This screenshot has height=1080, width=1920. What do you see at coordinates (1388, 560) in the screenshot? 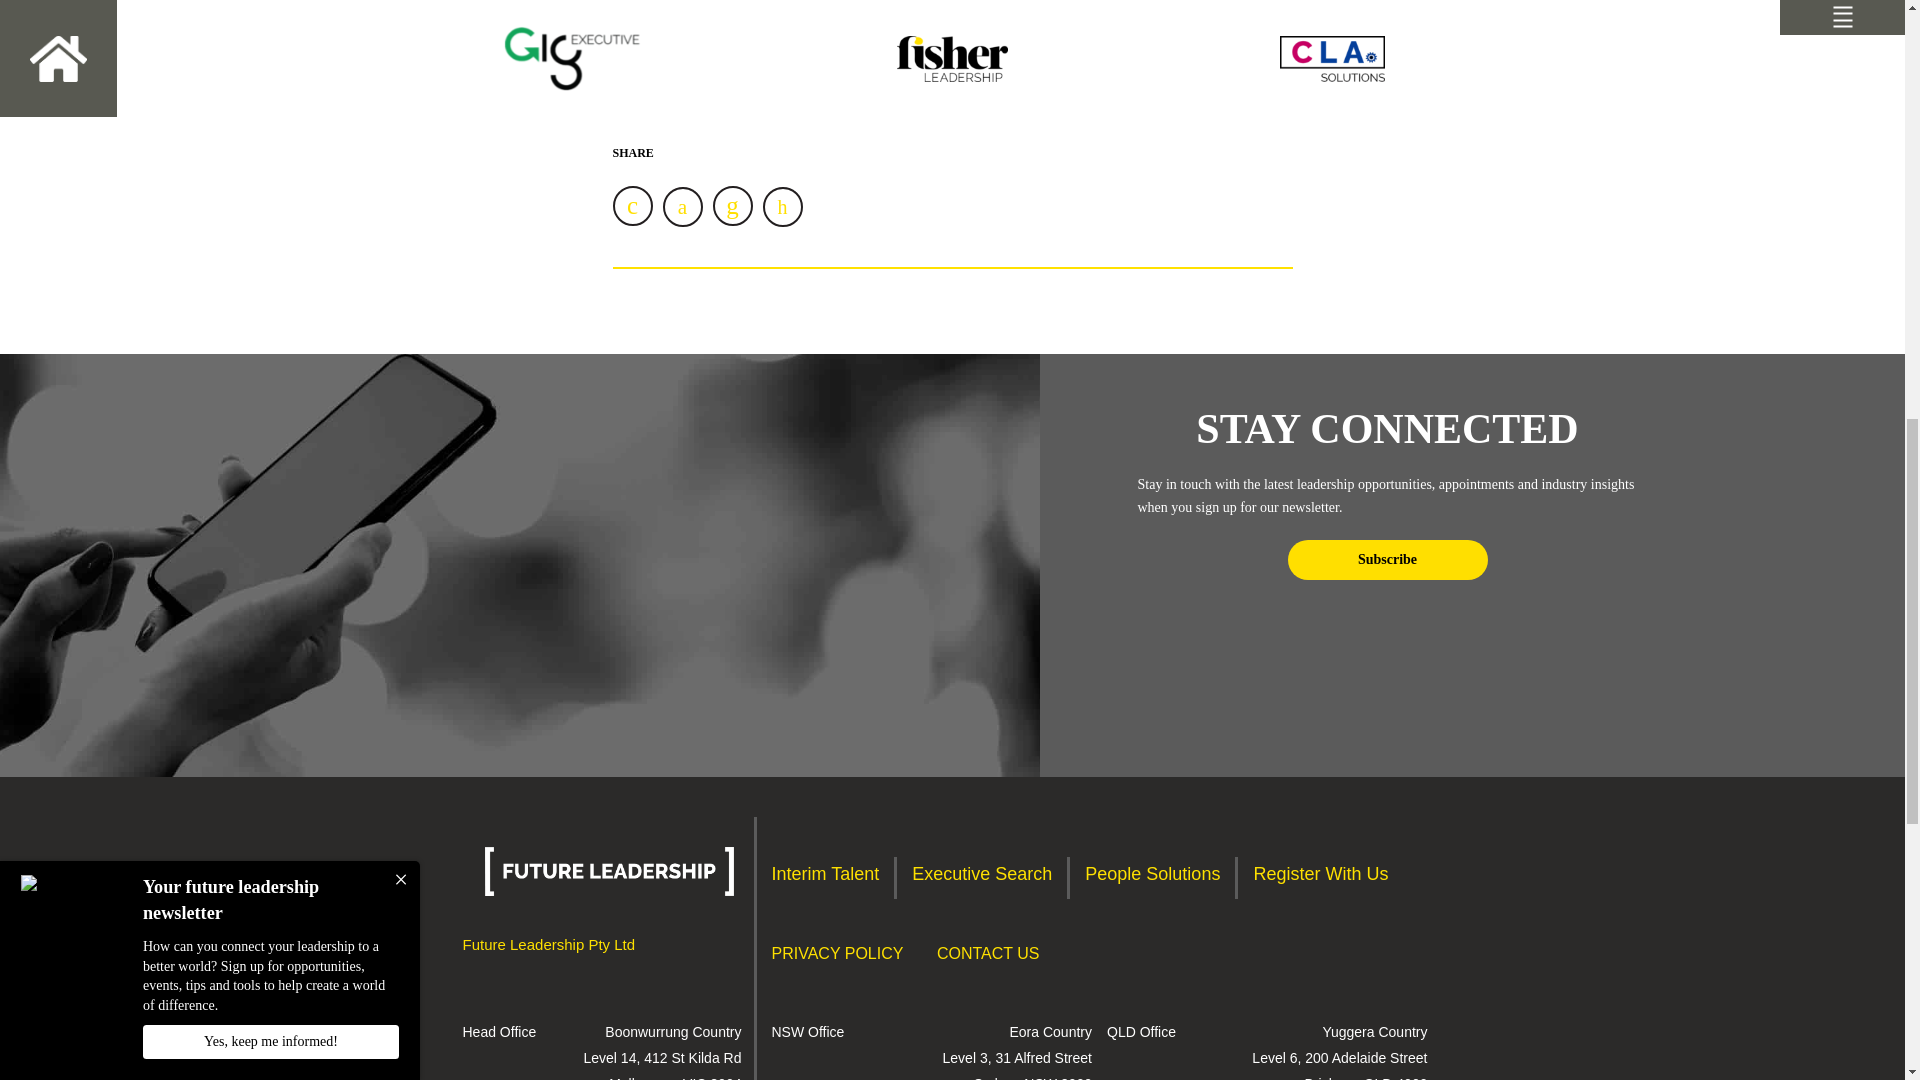
I see `Subscribe` at bounding box center [1388, 560].